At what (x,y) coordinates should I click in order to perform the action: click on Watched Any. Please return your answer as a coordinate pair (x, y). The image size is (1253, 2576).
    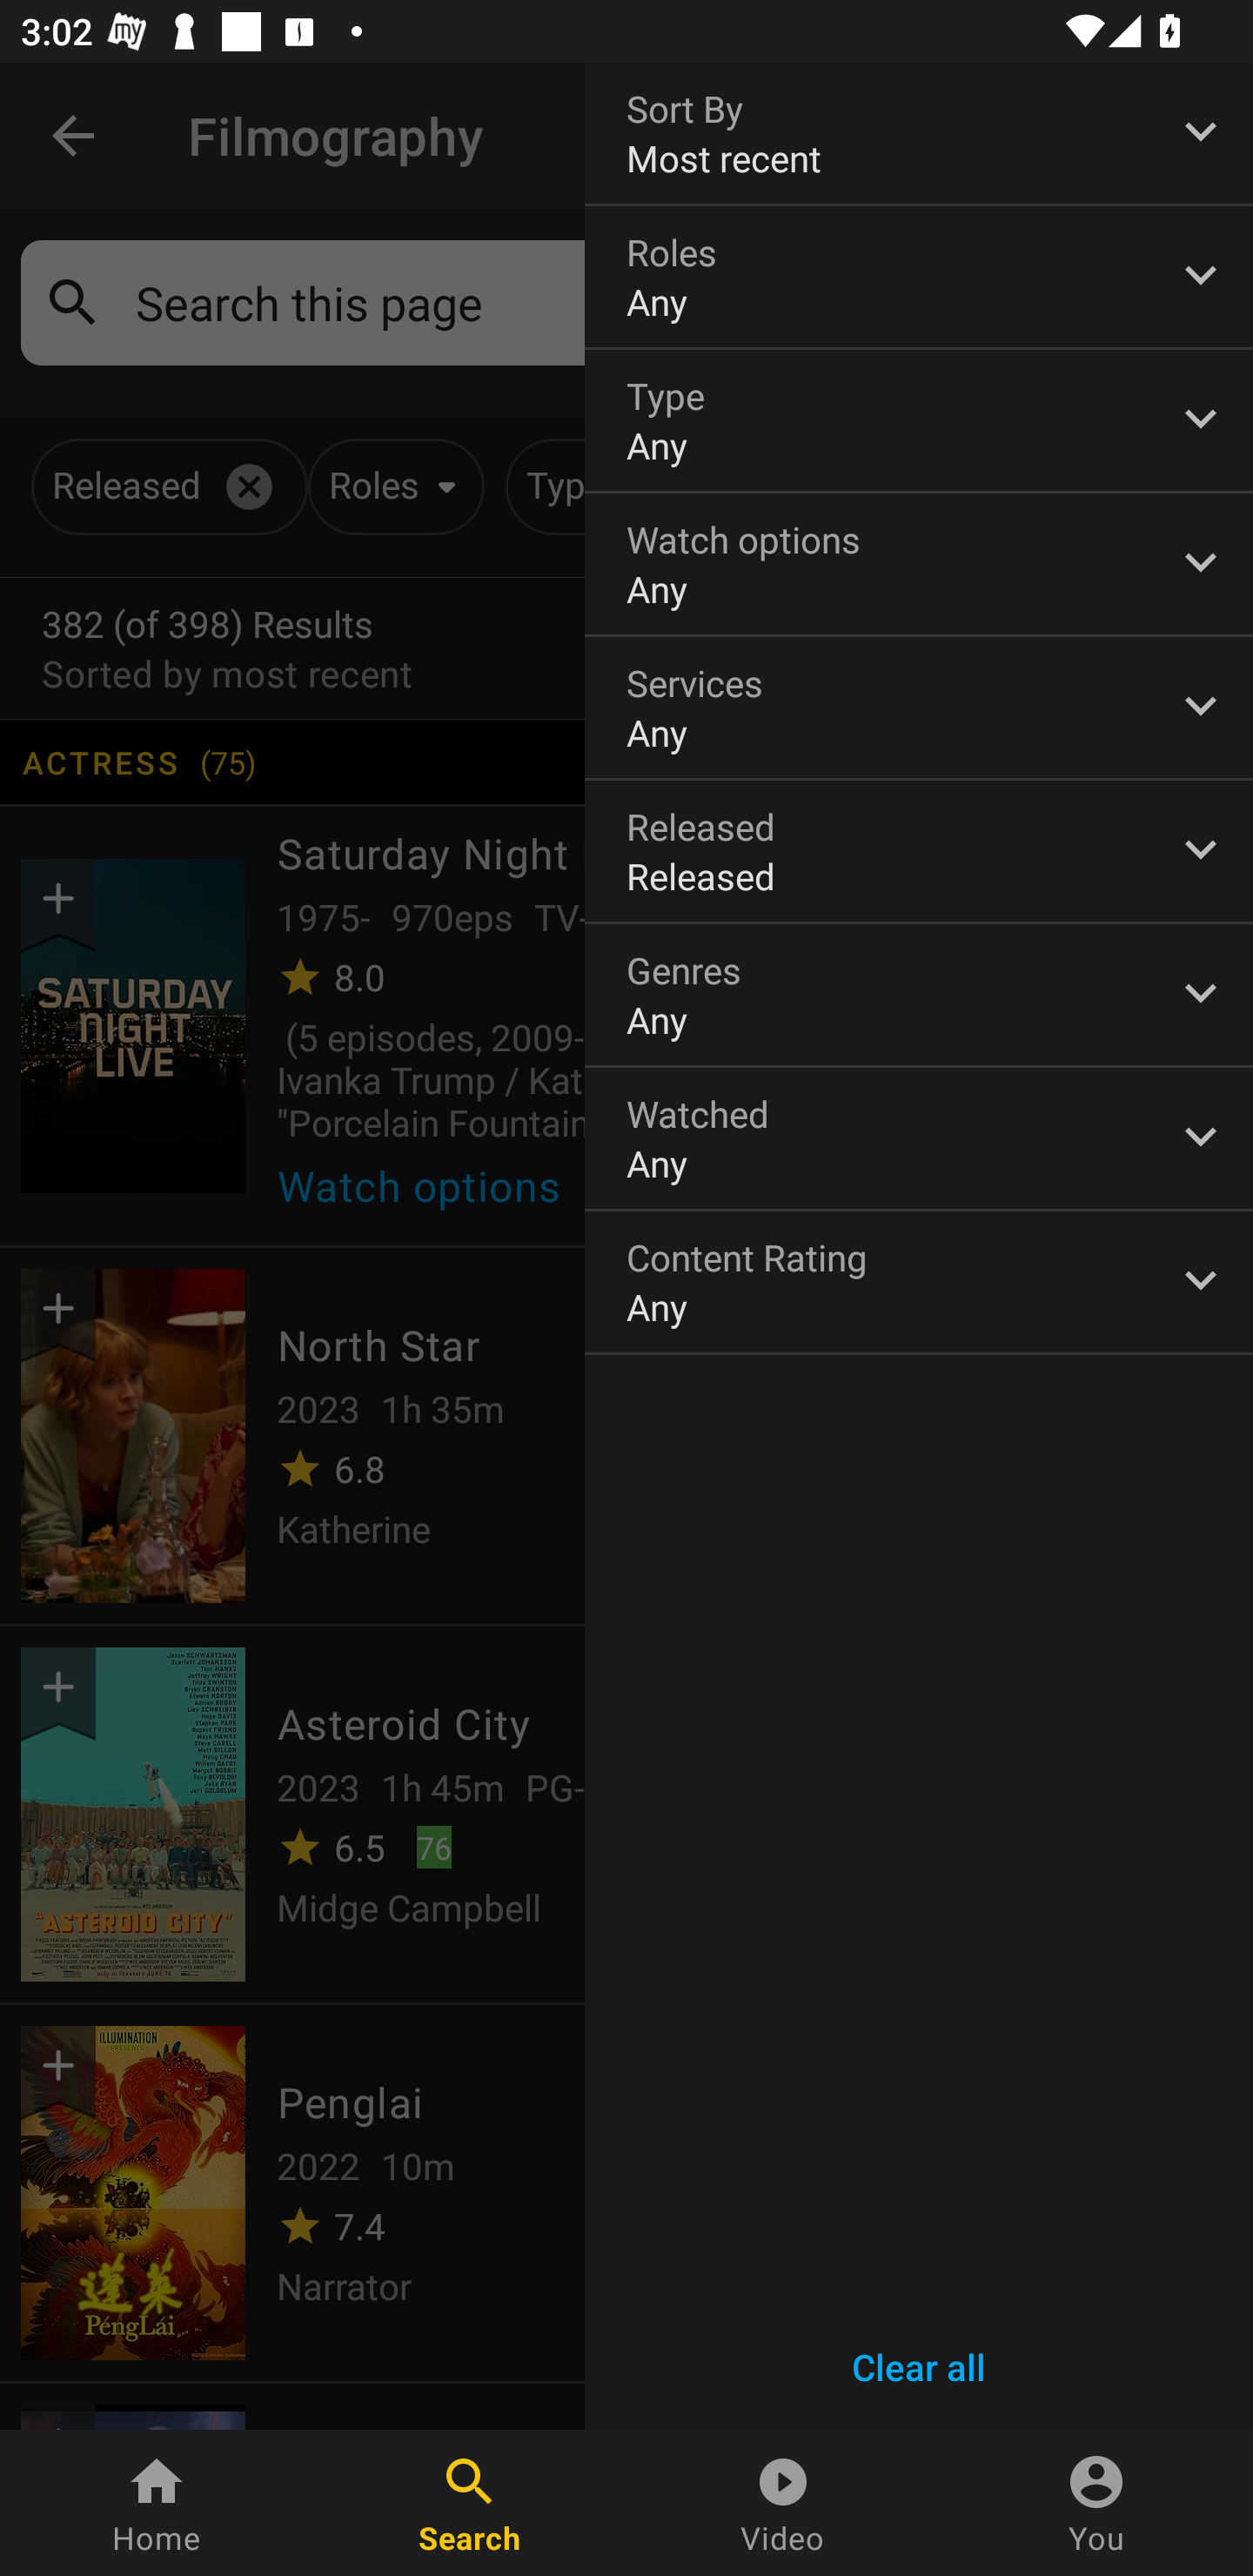
    Looking at the image, I should click on (919, 1138).